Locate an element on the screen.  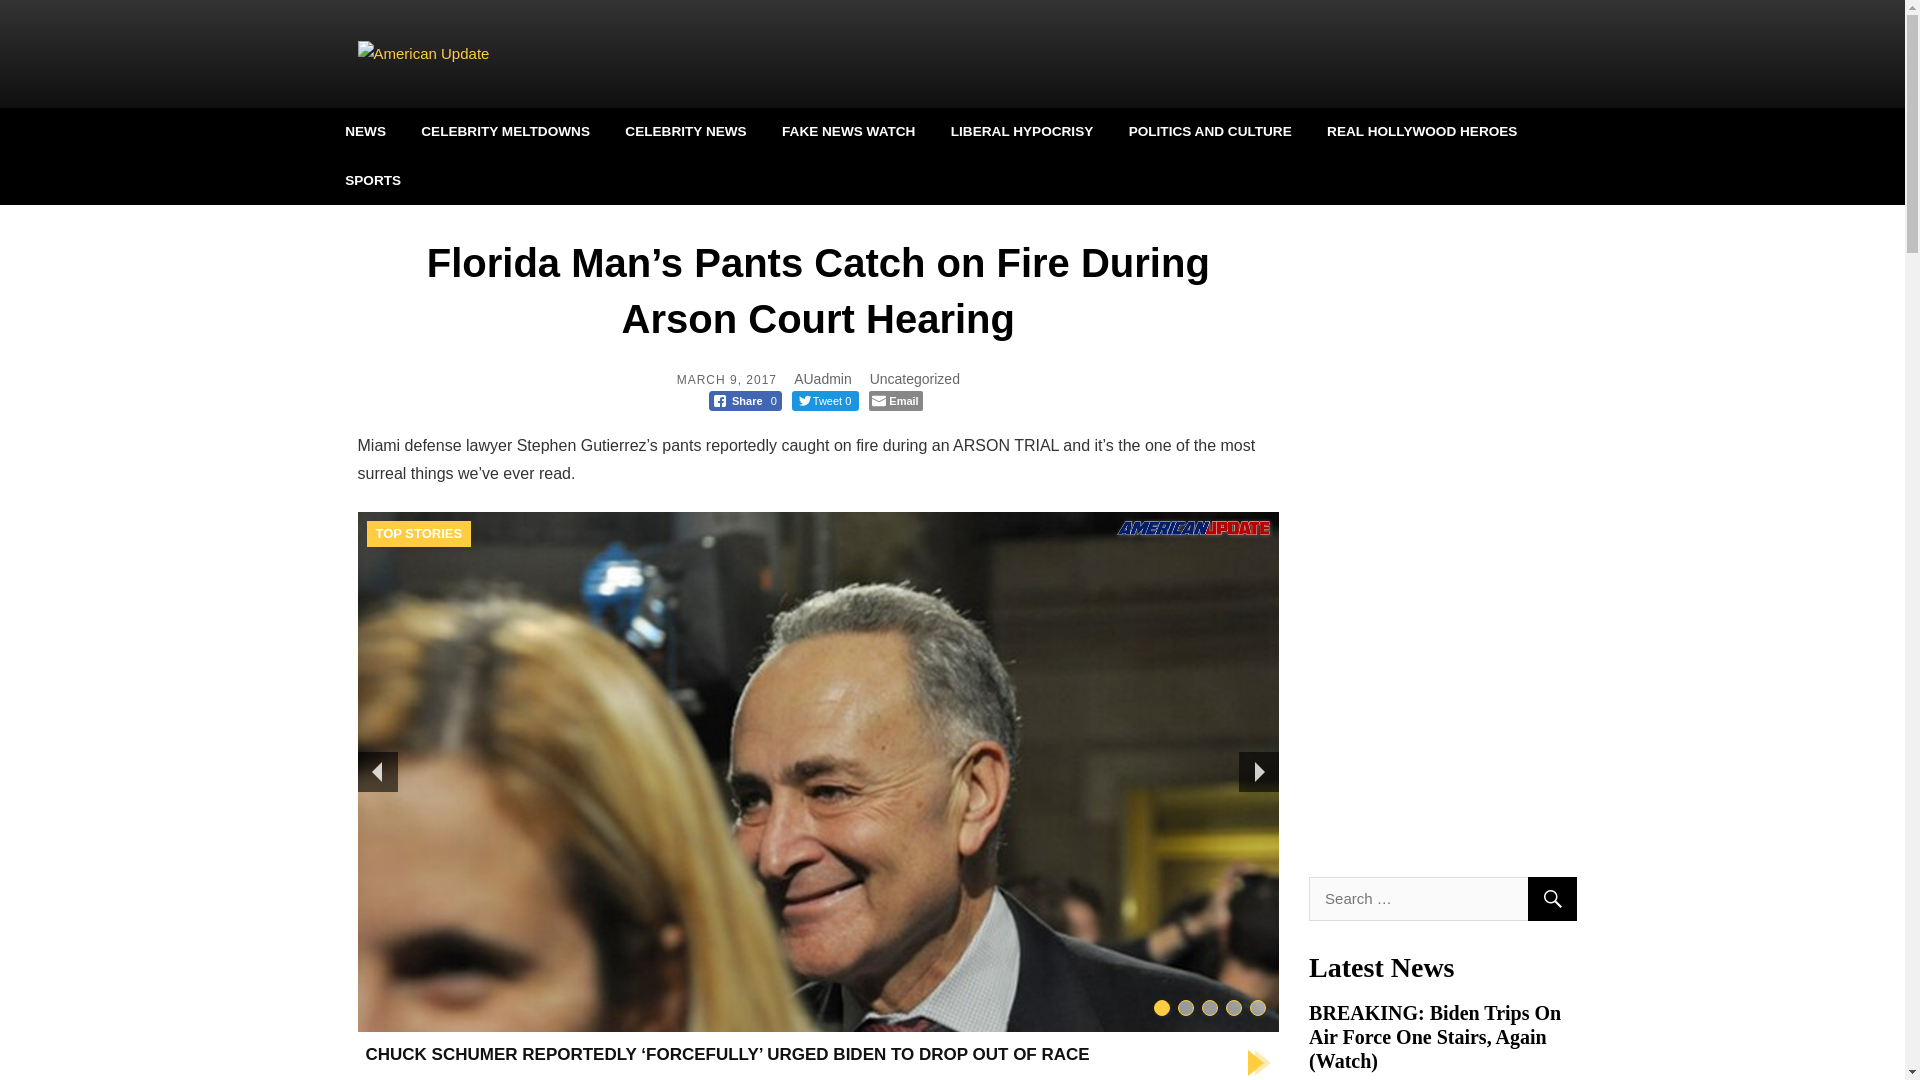
CELEBRITY NEWS is located at coordinates (686, 131).